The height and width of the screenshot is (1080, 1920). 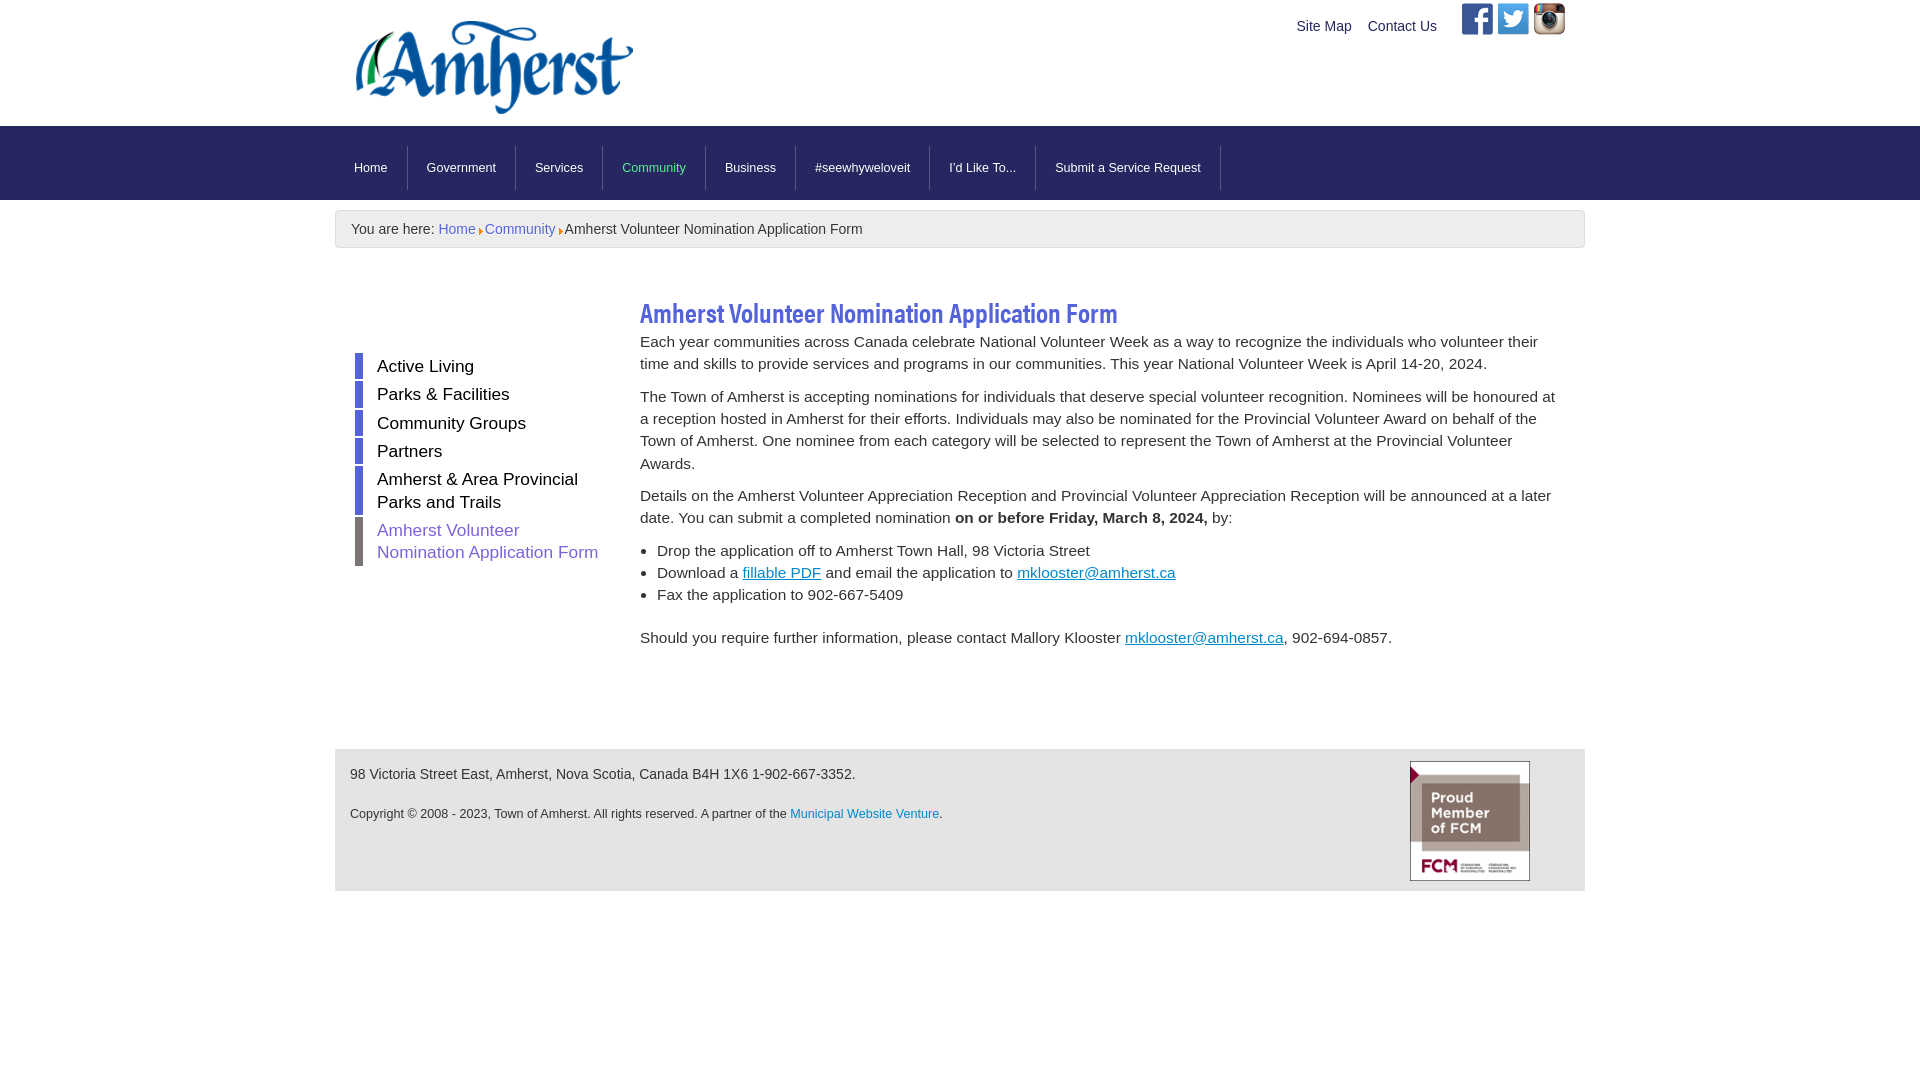 I want to click on Home, so click(x=372, y=168).